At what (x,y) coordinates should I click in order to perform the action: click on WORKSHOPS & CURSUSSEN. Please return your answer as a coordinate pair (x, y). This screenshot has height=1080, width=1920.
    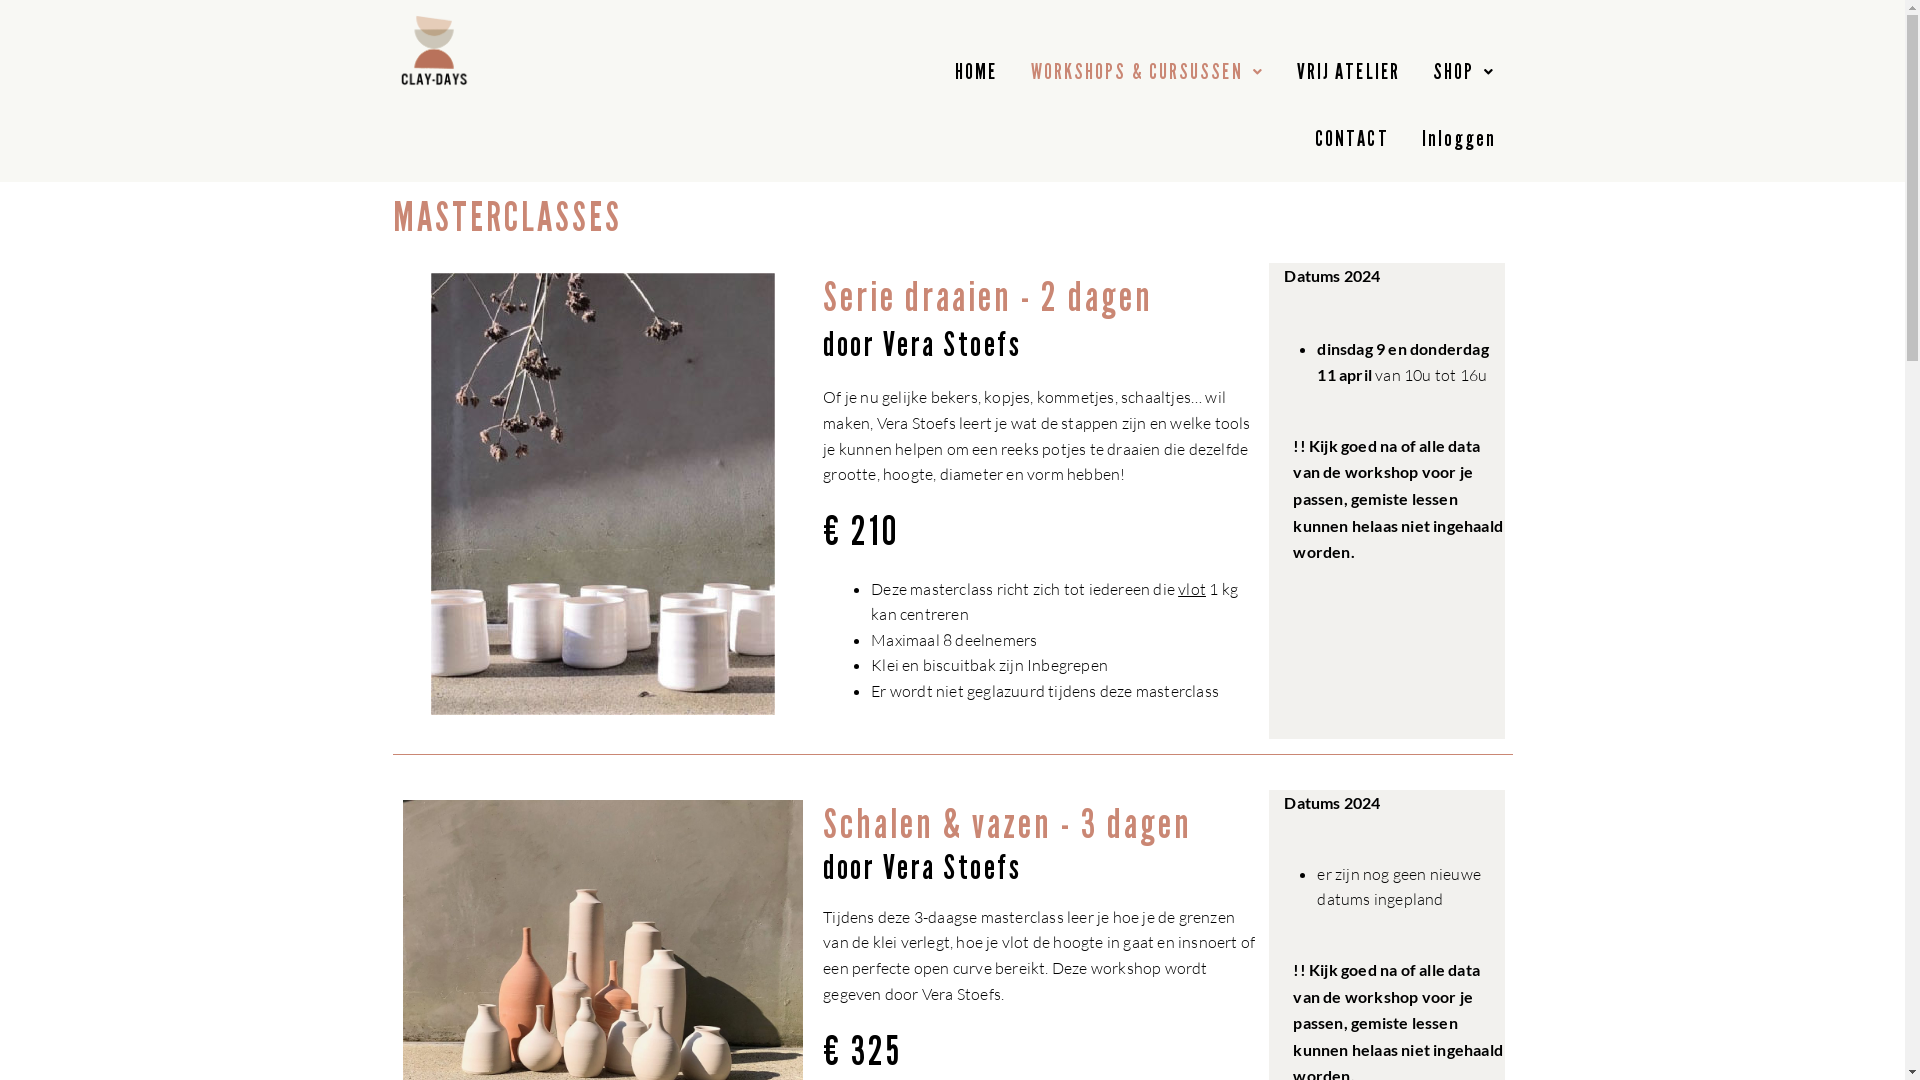
    Looking at the image, I should click on (1148, 72).